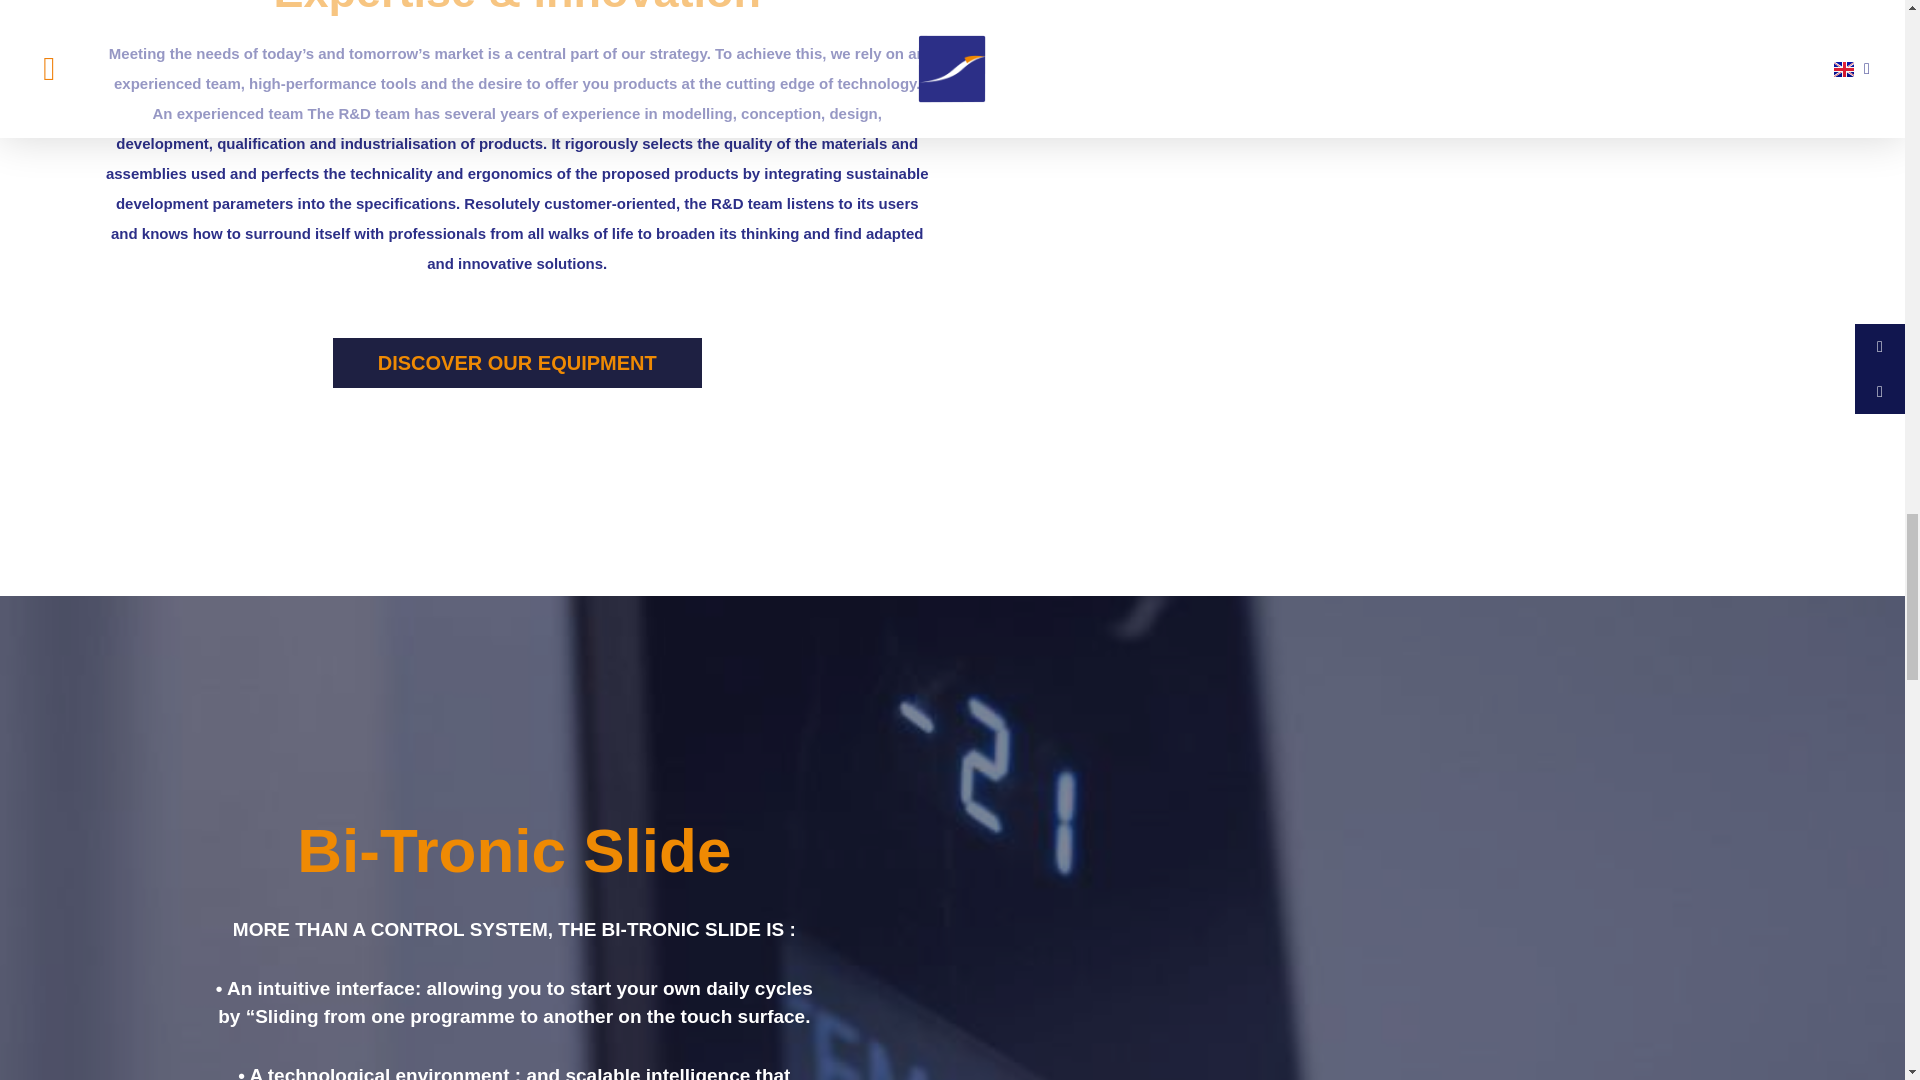  What do you see at coordinates (517, 362) in the screenshot?
I see `DISCOVER OUR EQUIPMENT` at bounding box center [517, 362].